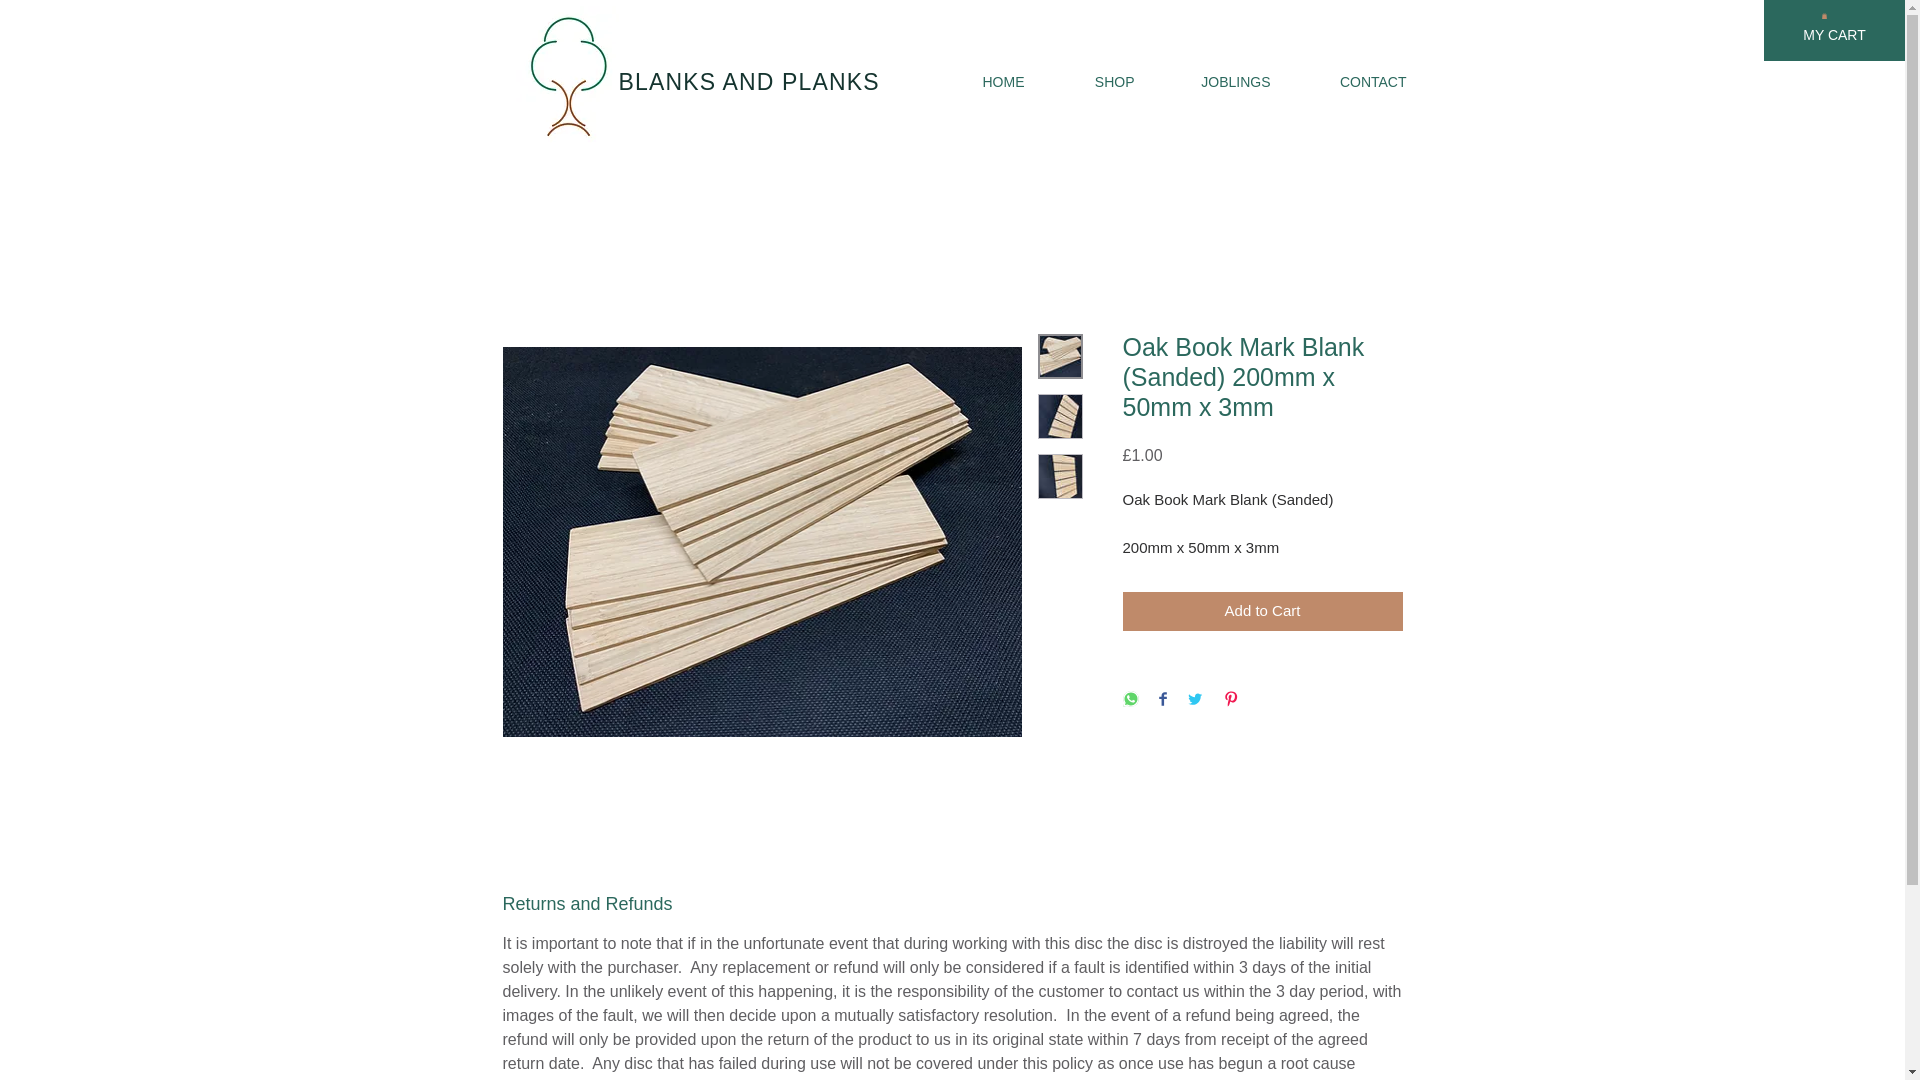  I want to click on Add to Cart, so click(1261, 610).